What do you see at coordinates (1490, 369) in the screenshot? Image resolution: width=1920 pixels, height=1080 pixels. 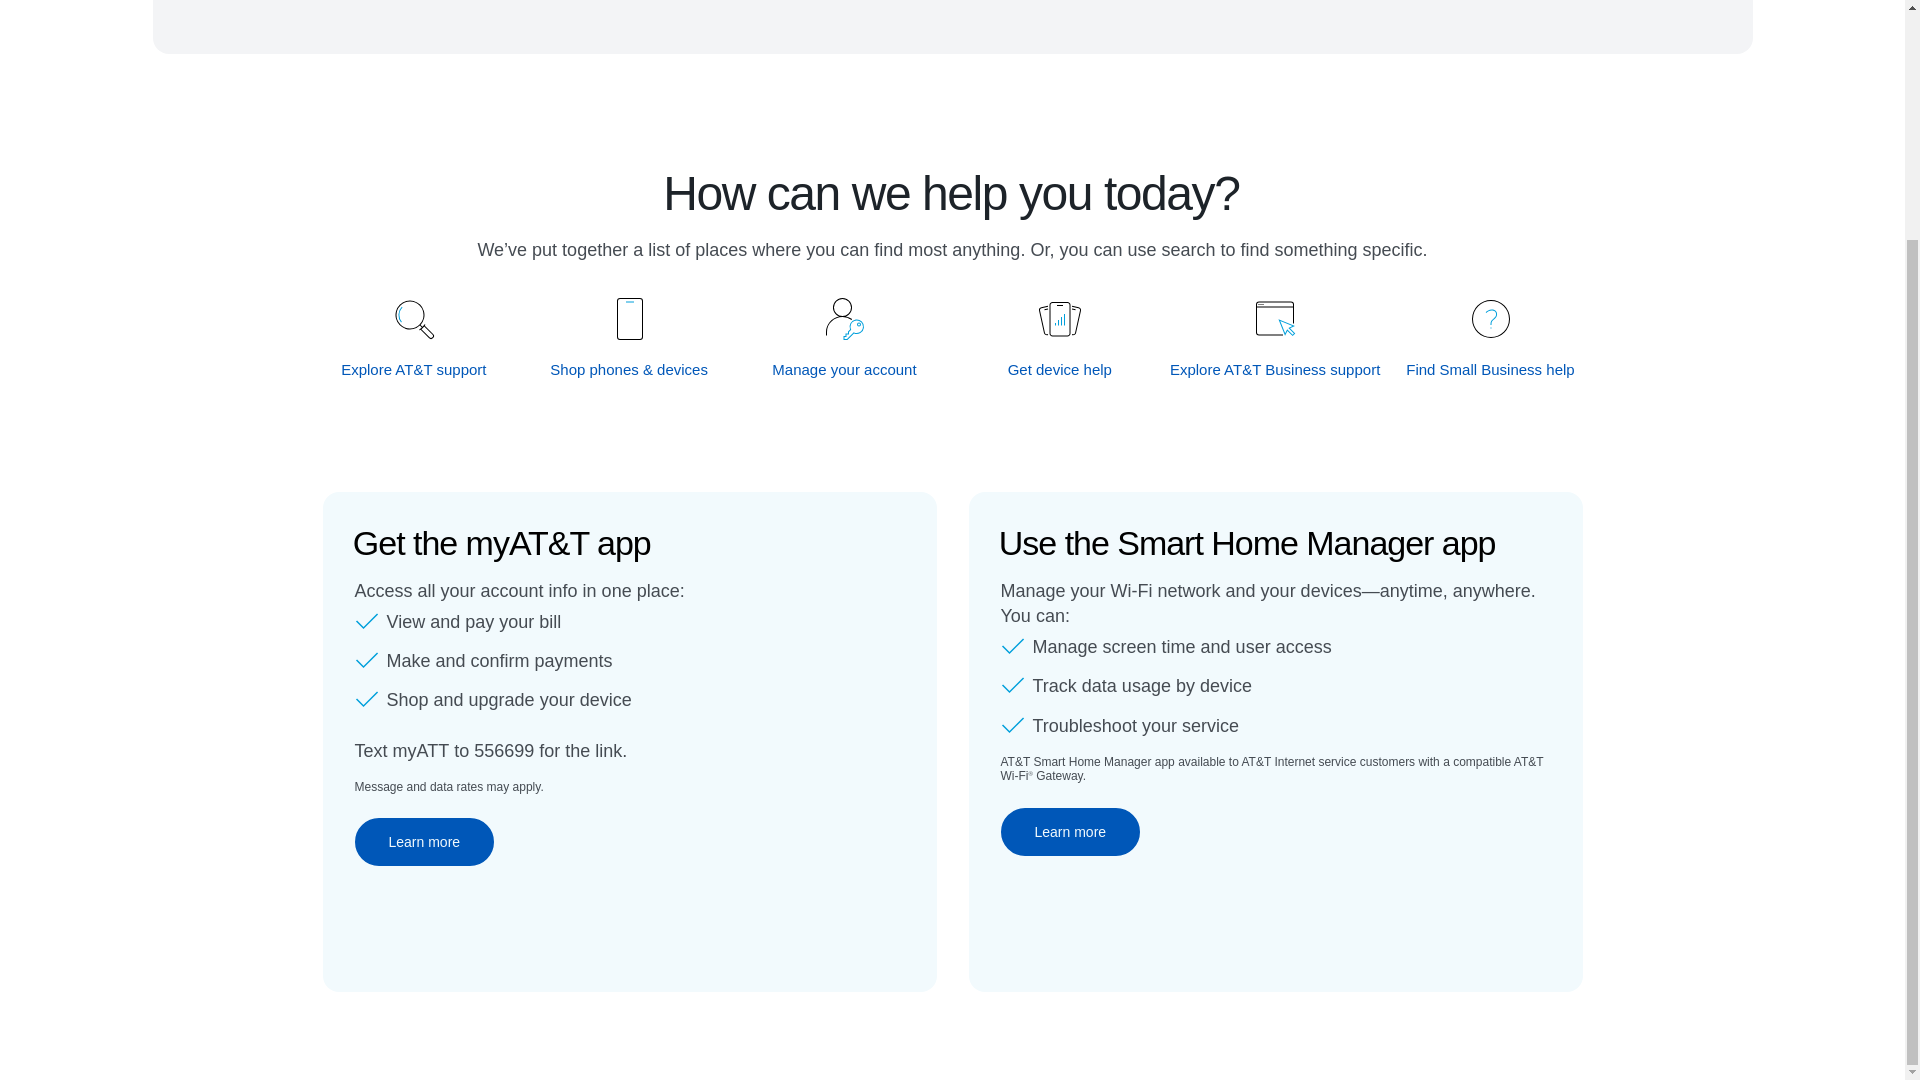 I see `Find Small Business help` at bounding box center [1490, 369].